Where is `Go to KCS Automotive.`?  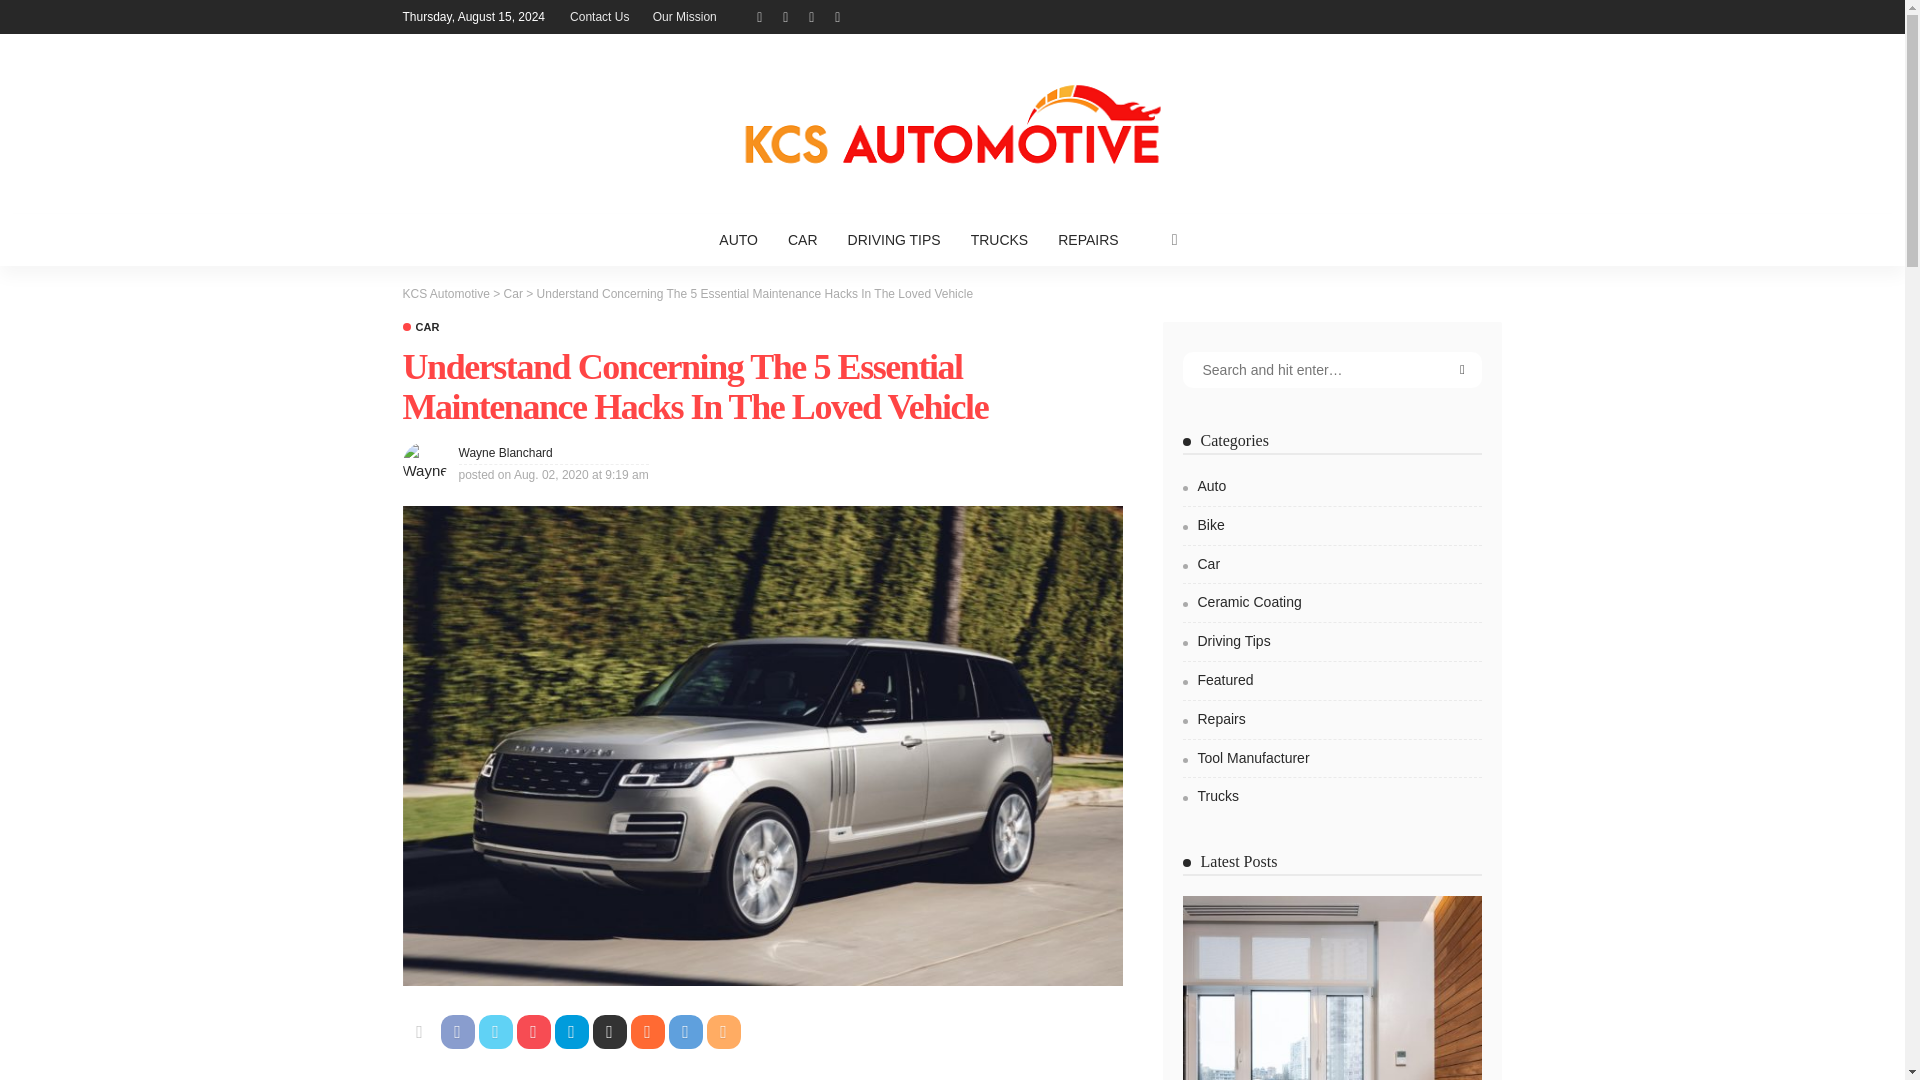
Go to KCS Automotive. is located at coordinates (445, 294).